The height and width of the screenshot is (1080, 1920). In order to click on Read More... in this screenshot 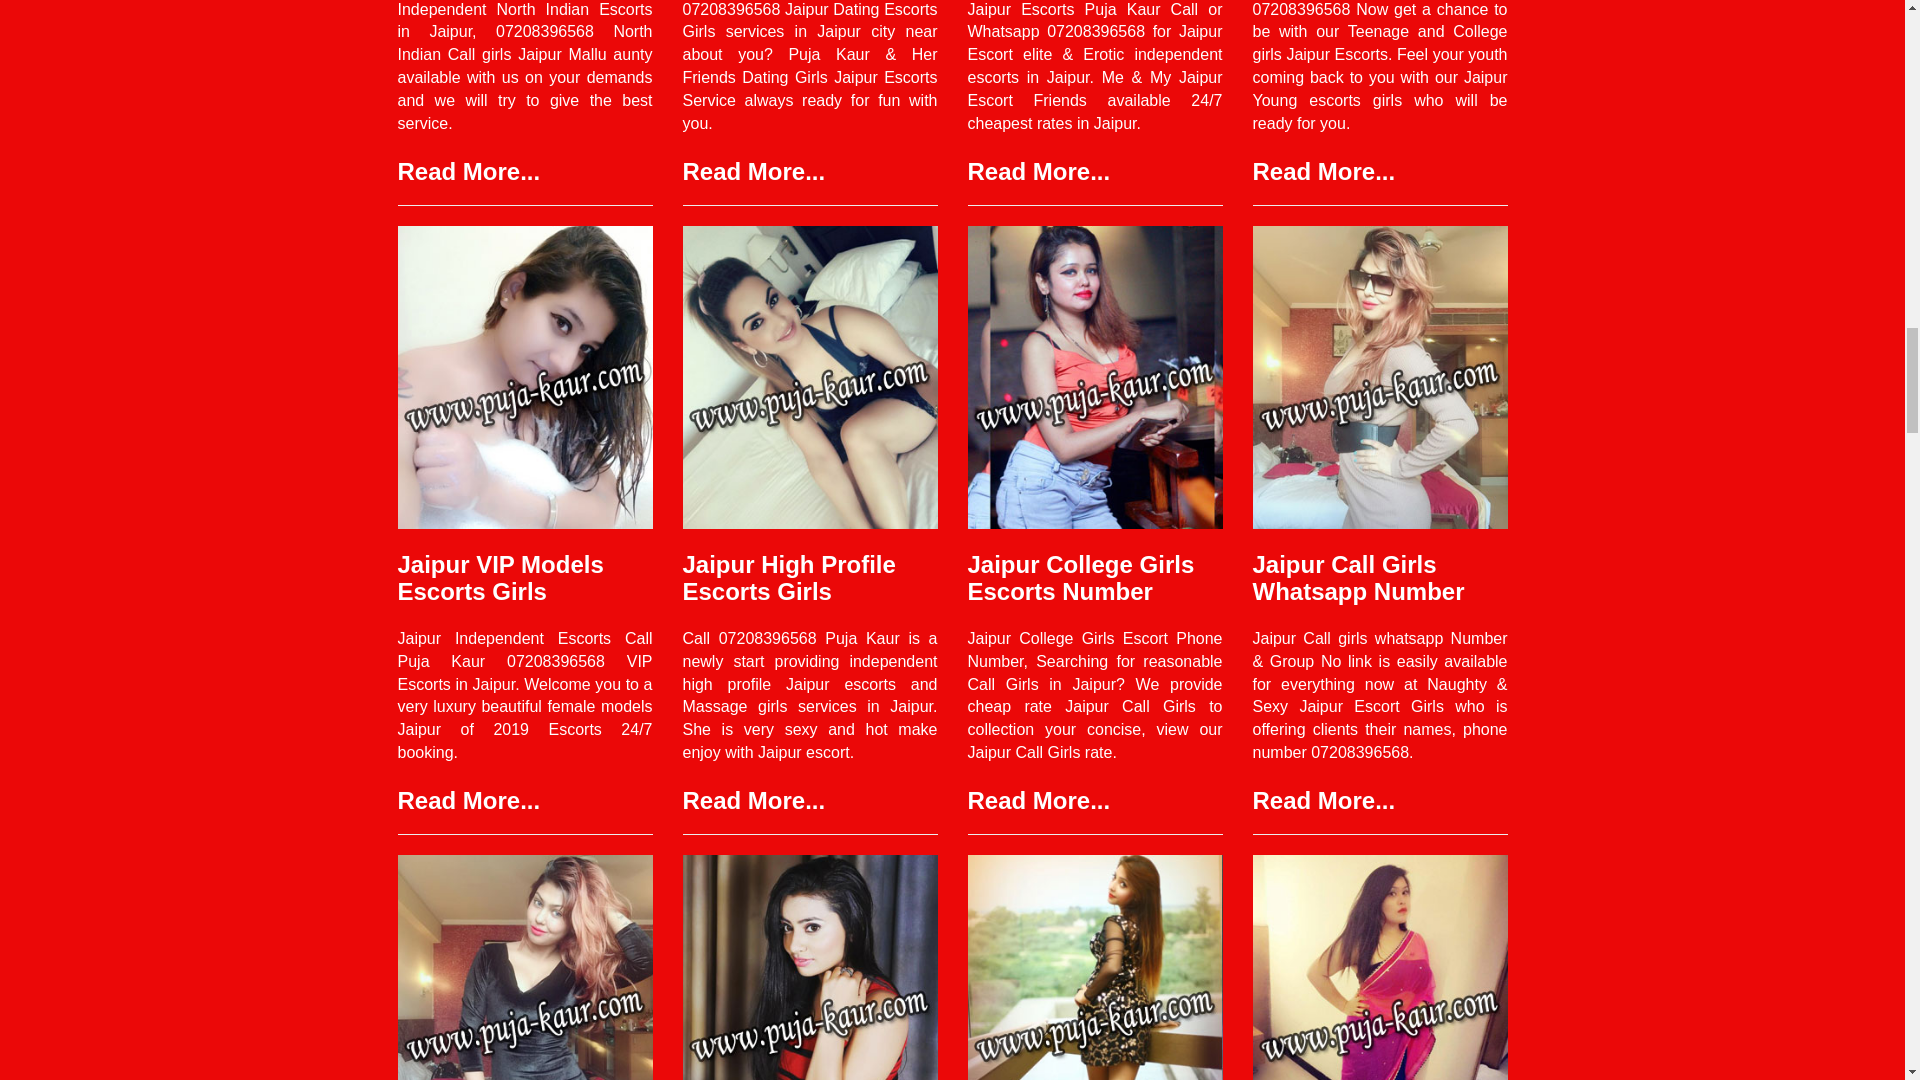, I will do `click(1039, 170)`.